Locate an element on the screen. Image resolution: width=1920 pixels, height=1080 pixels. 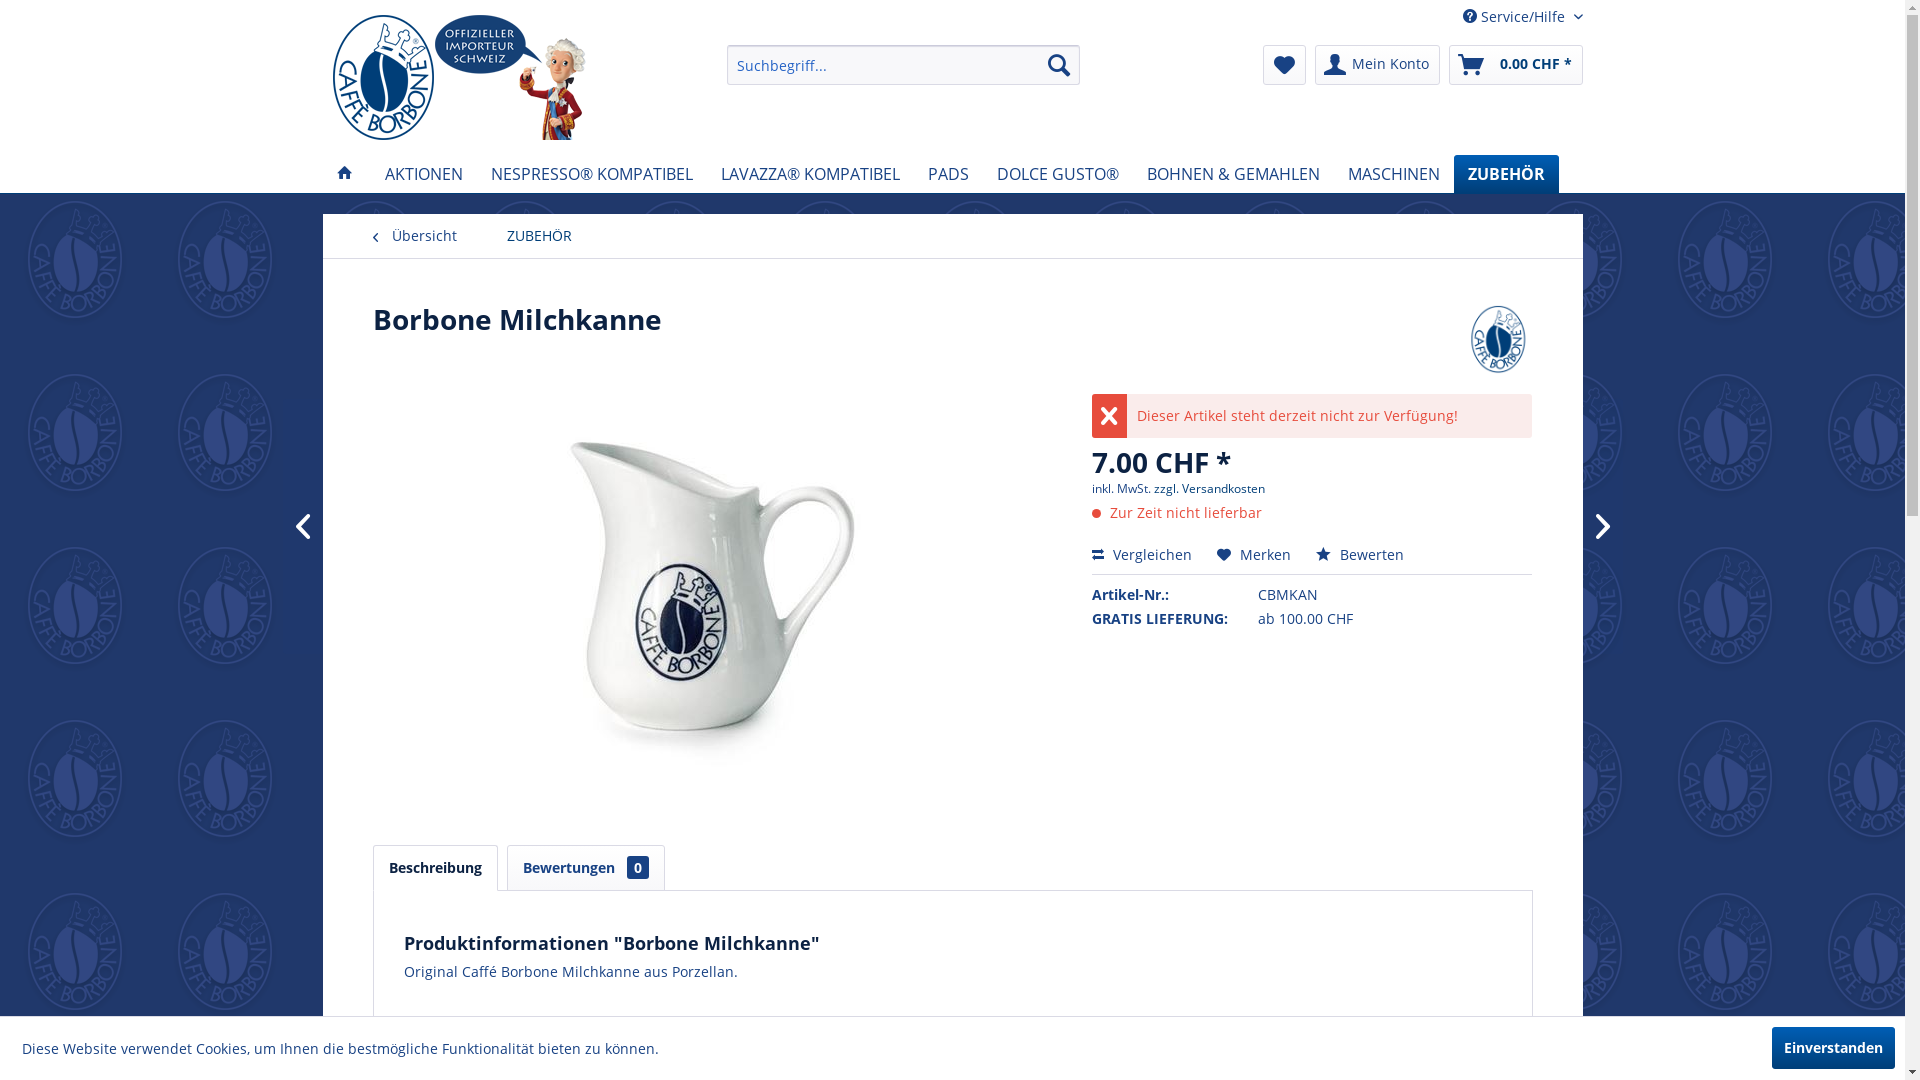
Merkzettel is located at coordinates (1284, 65).